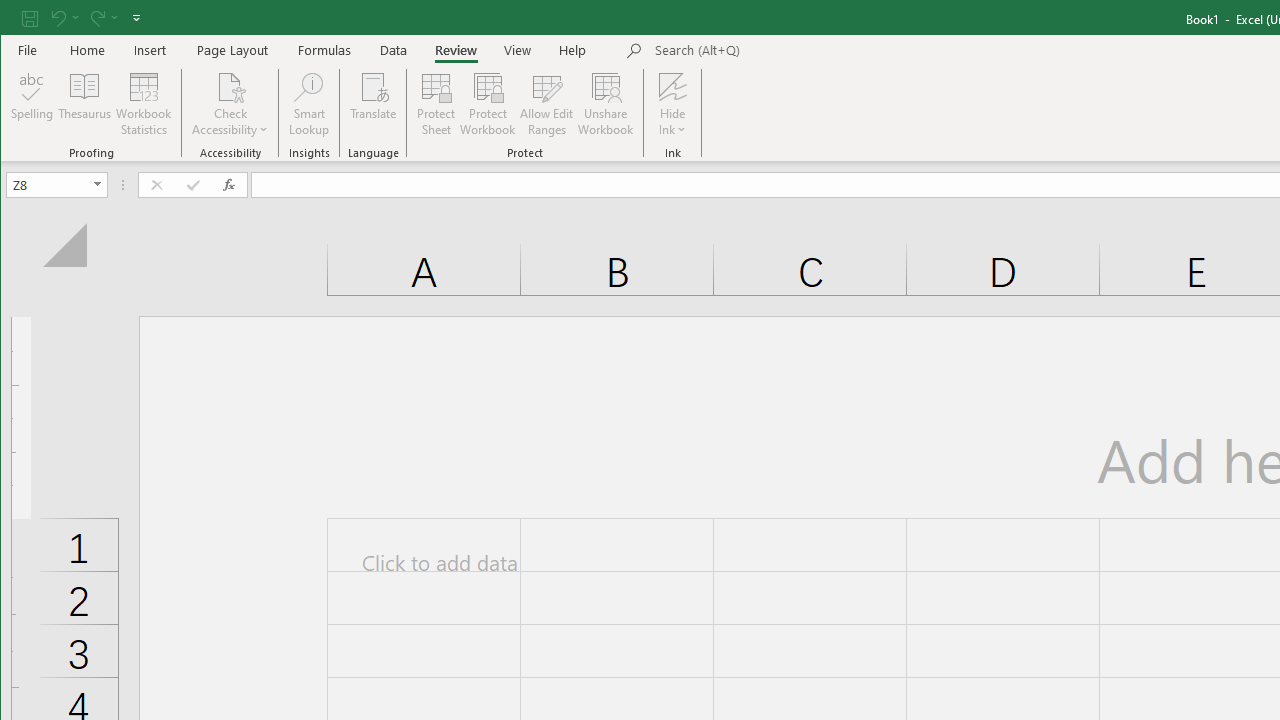 This screenshot has width=1280, height=720. Describe the element at coordinates (32, 104) in the screenshot. I see `Spelling...` at that location.